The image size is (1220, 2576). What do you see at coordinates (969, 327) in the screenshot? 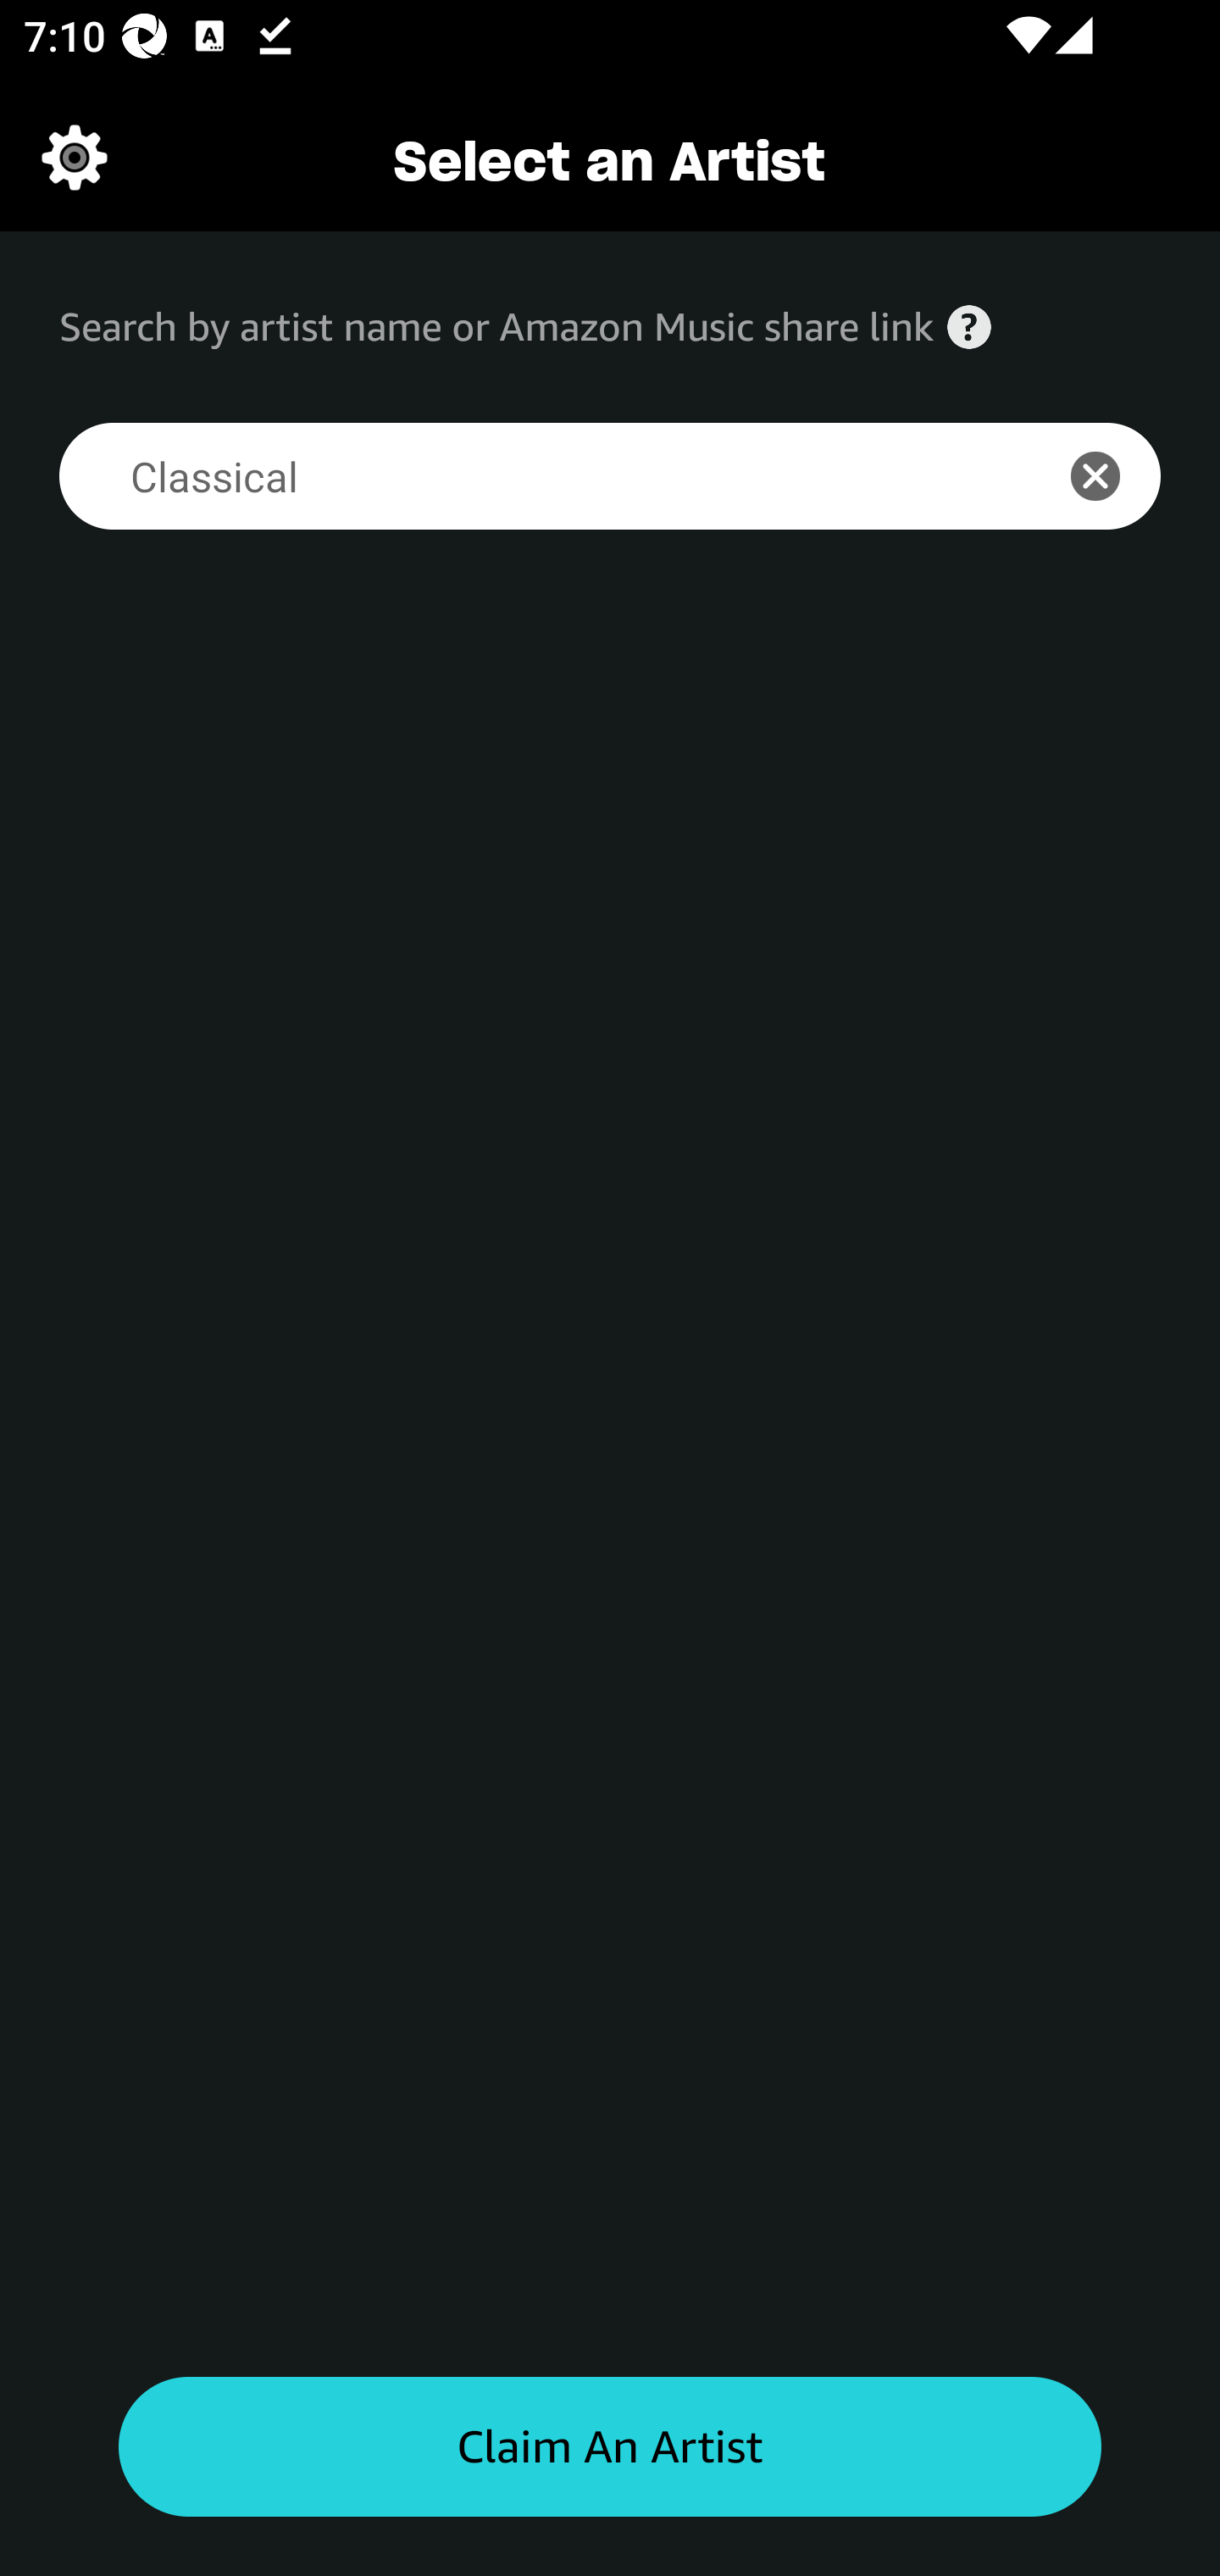
I see `Help  icon` at bounding box center [969, 327].